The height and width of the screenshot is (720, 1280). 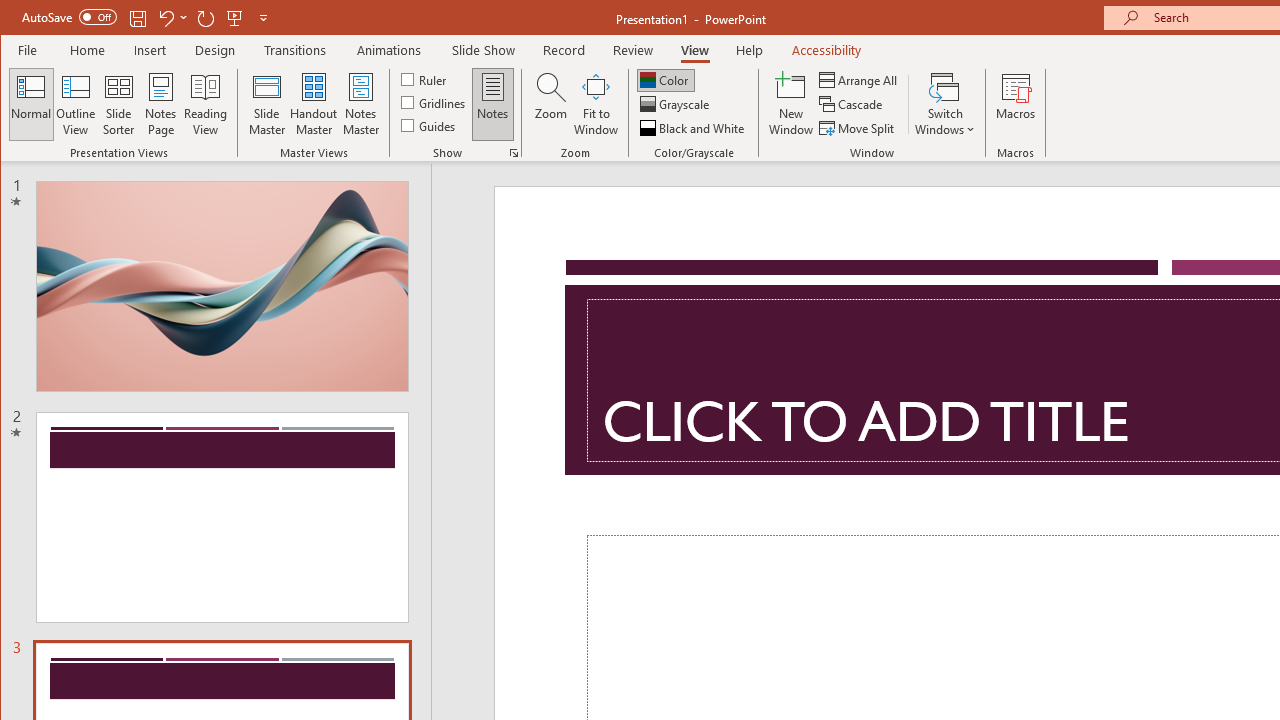 What do you see at coordinates (160, 104) in the screenshot?
I see `Notes Page` at bounding box center [160, 104].